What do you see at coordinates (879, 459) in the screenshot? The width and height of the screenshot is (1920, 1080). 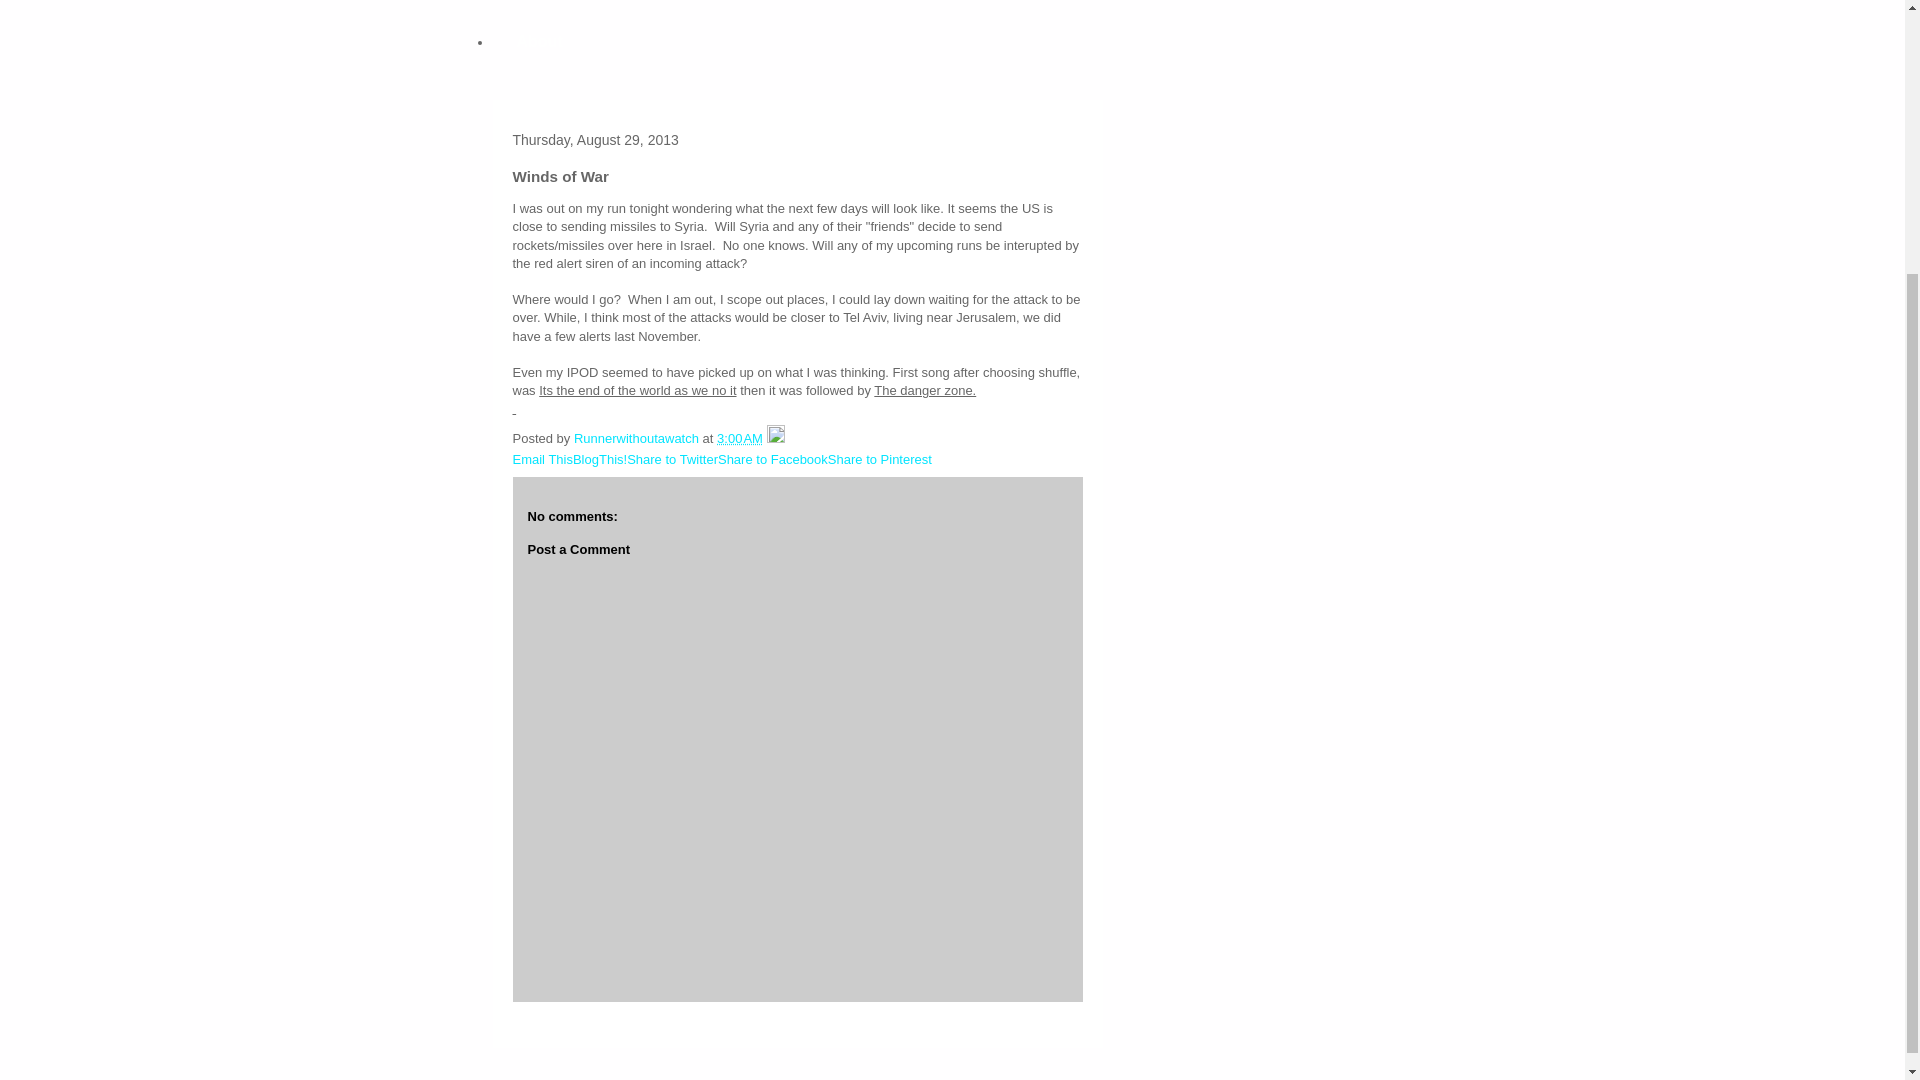 I see `Share to Pinterest` at bounding box center [879, 459].